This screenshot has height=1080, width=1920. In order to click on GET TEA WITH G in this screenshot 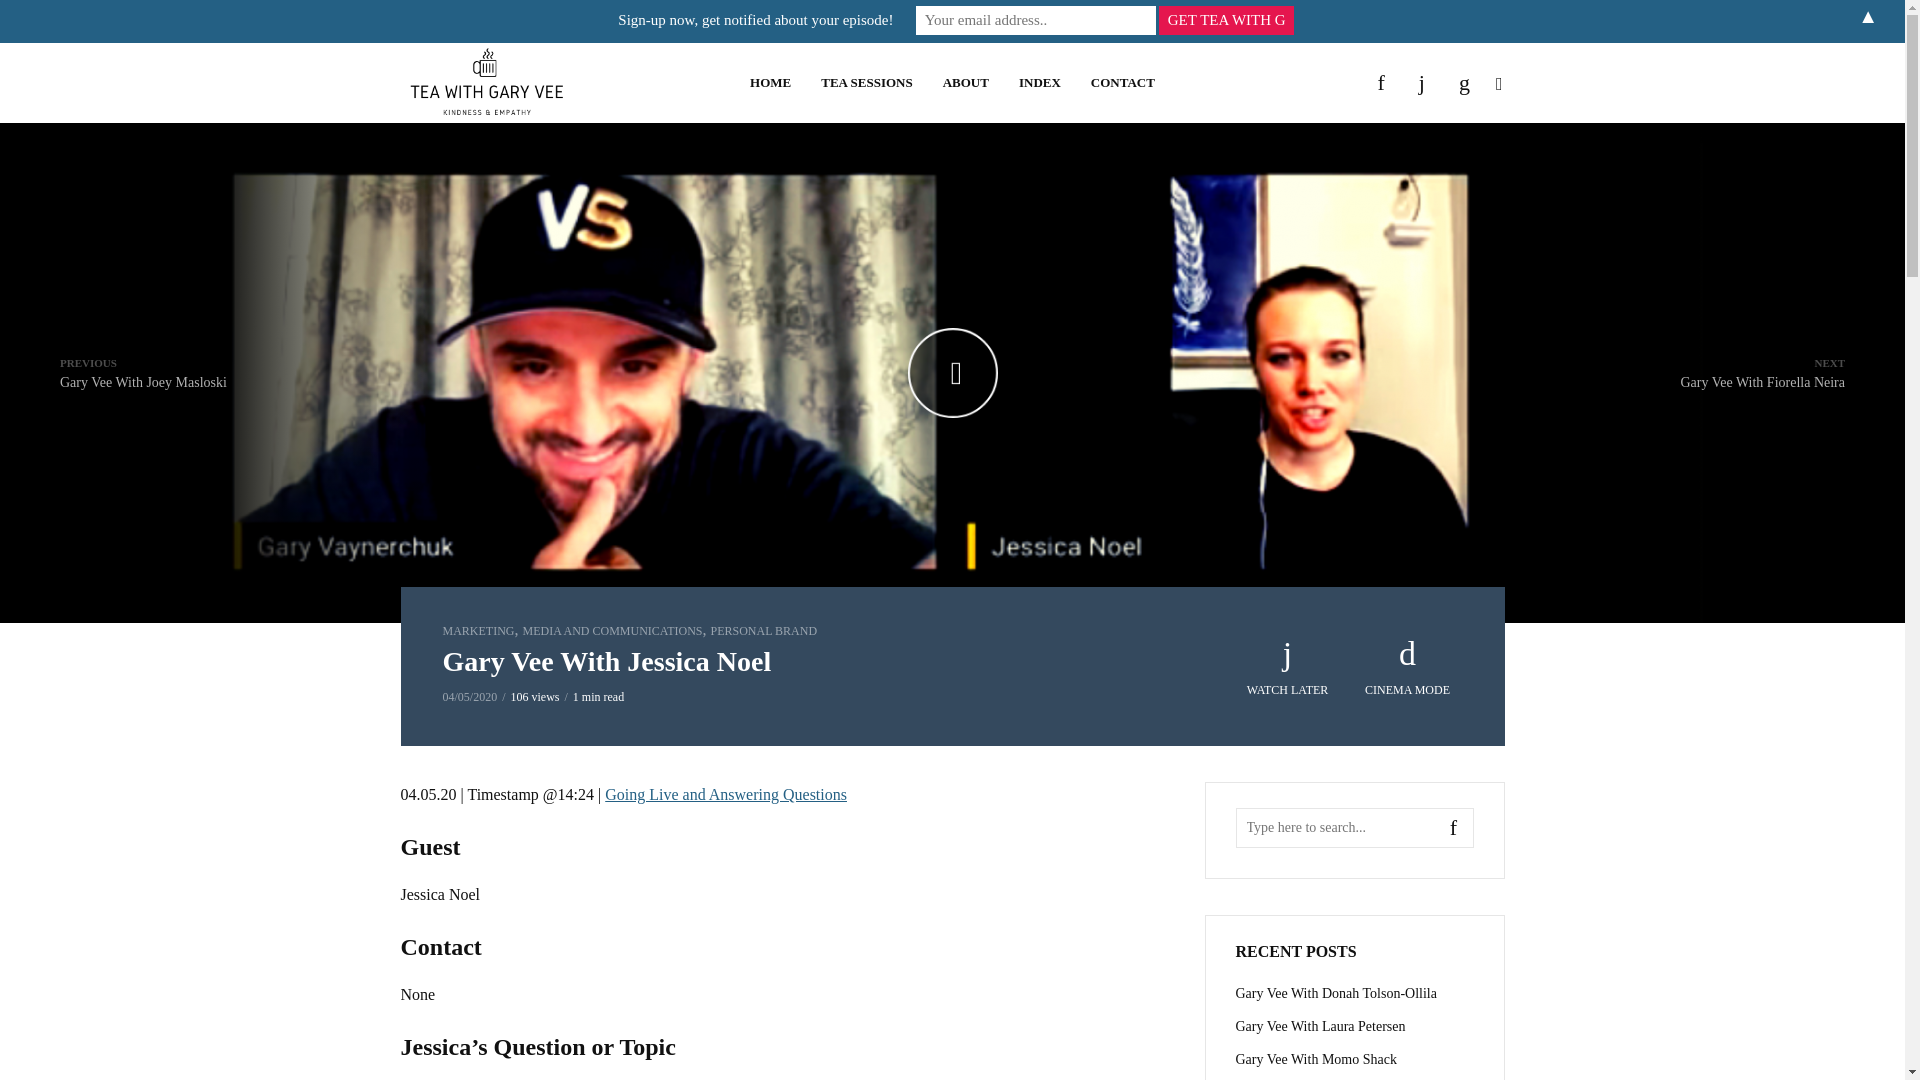, I will do `click(1122, 82)`.